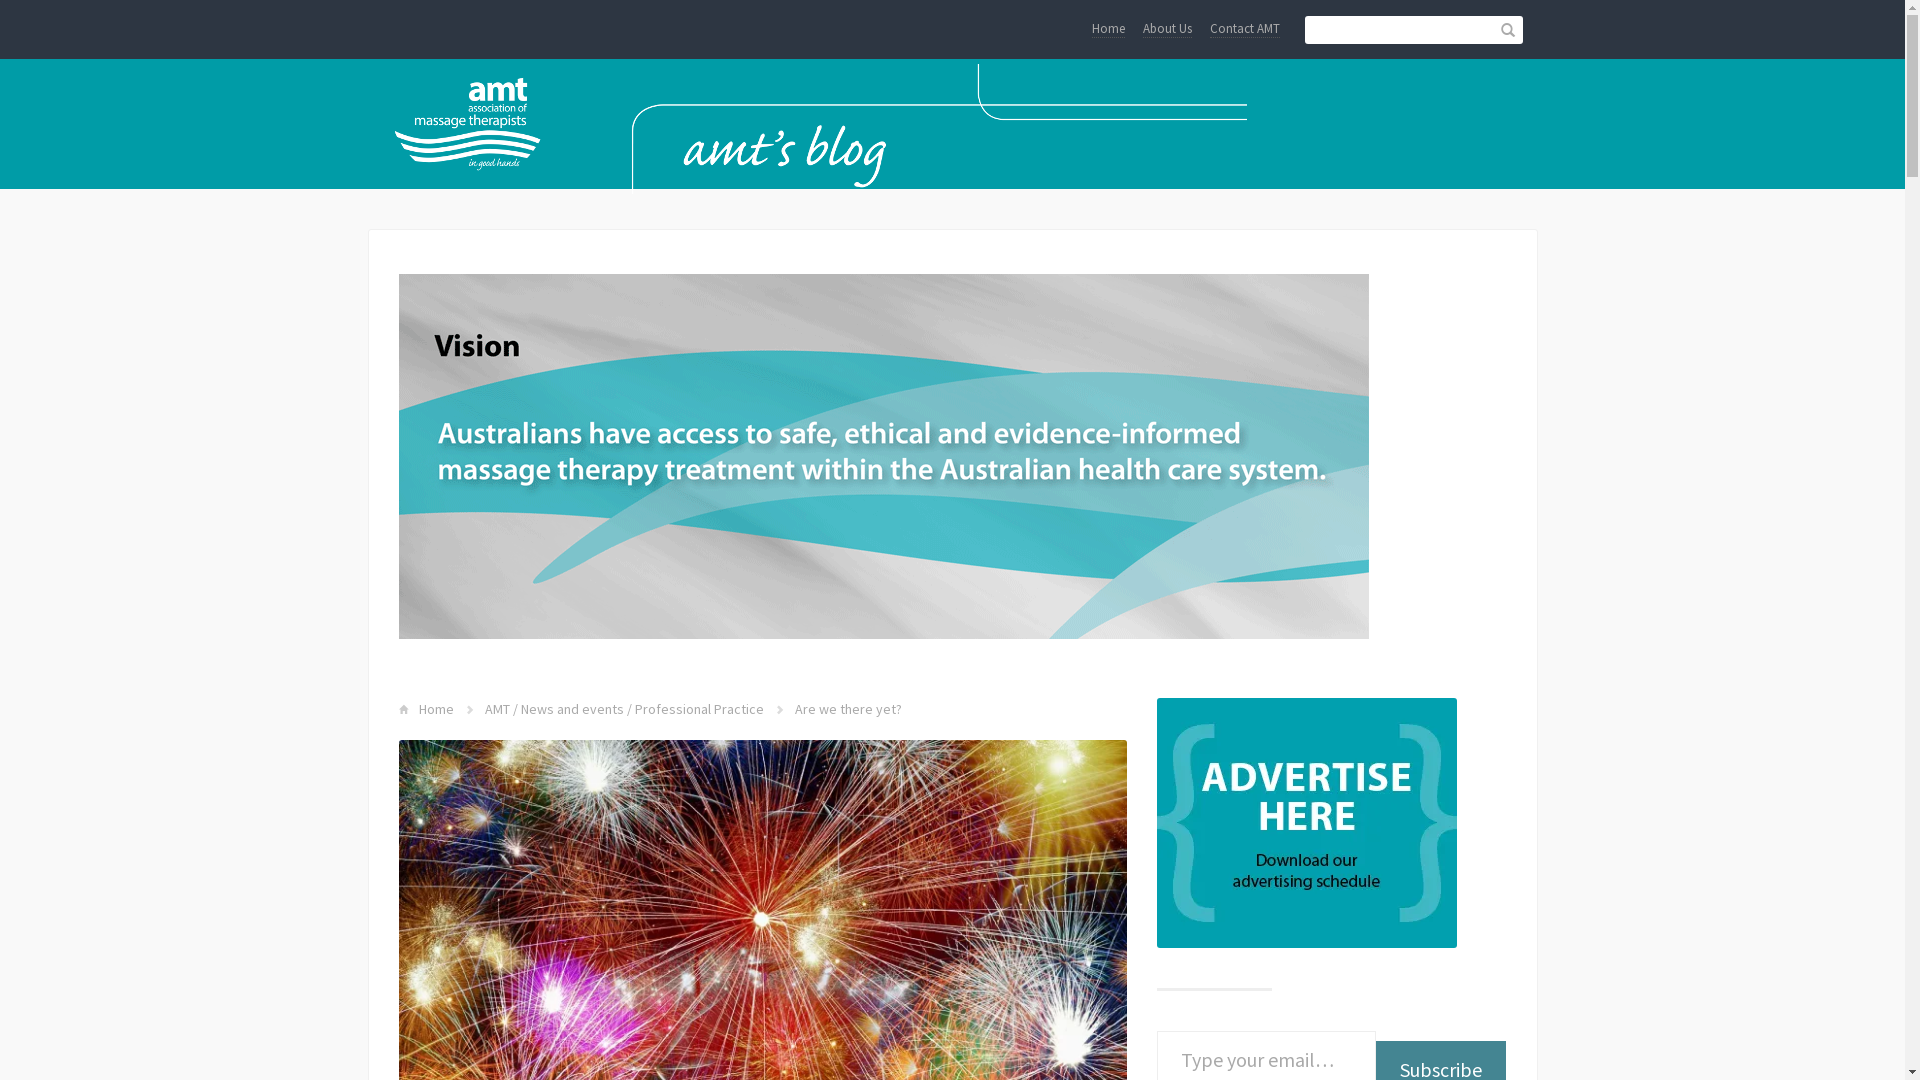  What do you see at coordinates (1245, 29) in the screenshot?
I see `Contact AMT` at bounding box center [1245, 29].